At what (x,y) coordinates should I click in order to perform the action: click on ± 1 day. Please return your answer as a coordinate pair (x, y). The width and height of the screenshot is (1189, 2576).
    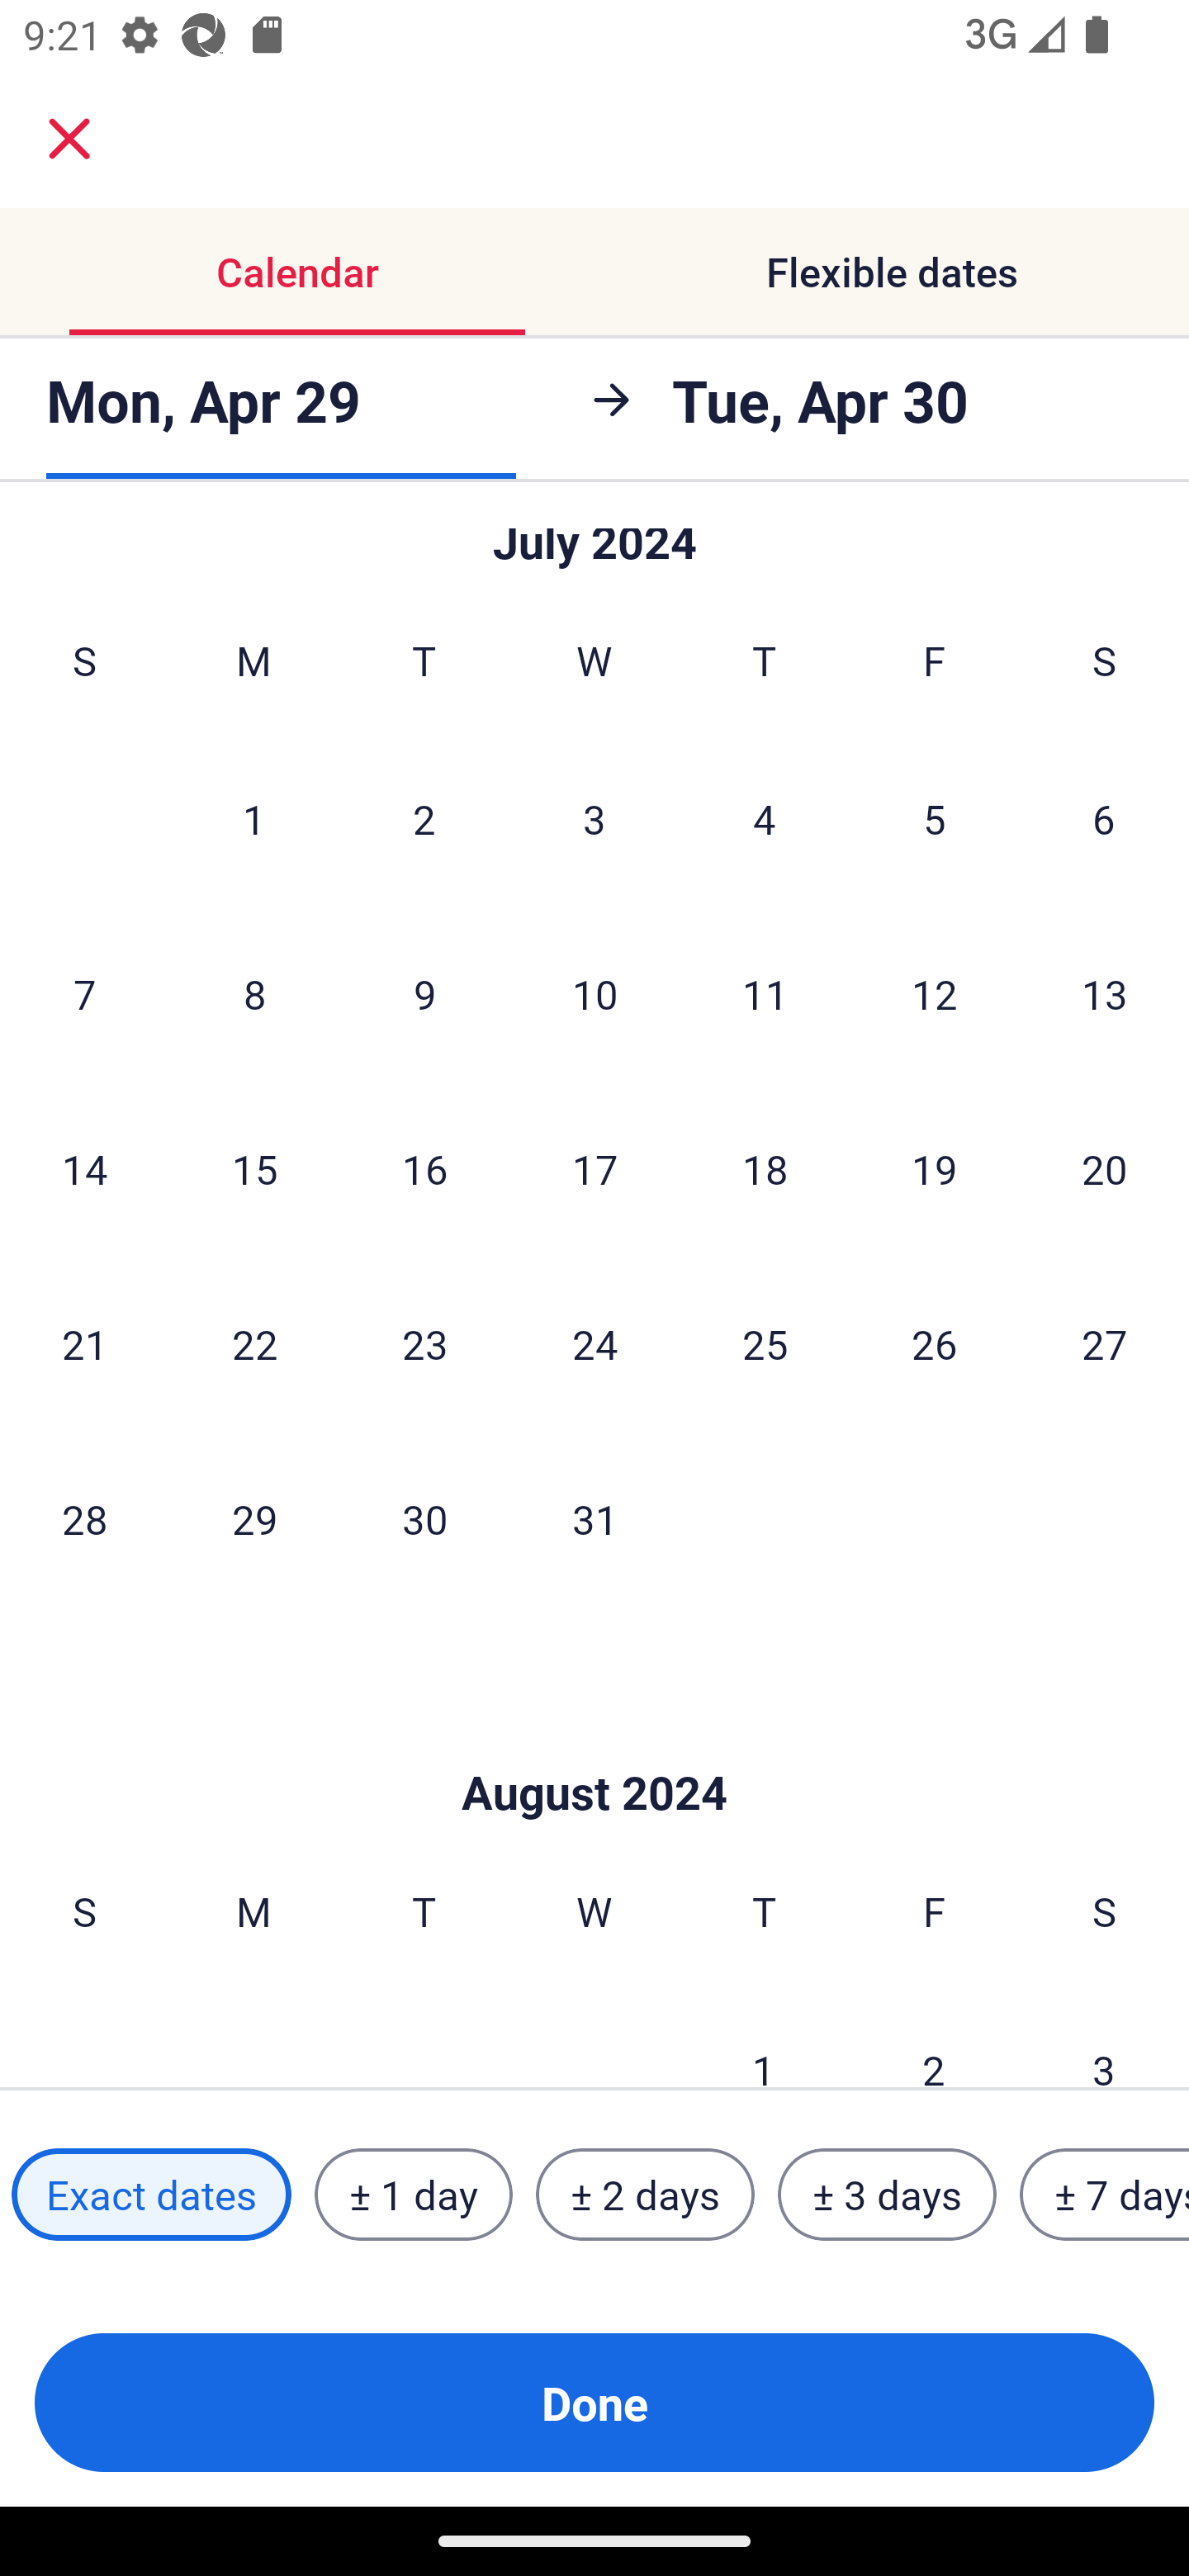
    Looking at the image, I should click on (413, 2195).